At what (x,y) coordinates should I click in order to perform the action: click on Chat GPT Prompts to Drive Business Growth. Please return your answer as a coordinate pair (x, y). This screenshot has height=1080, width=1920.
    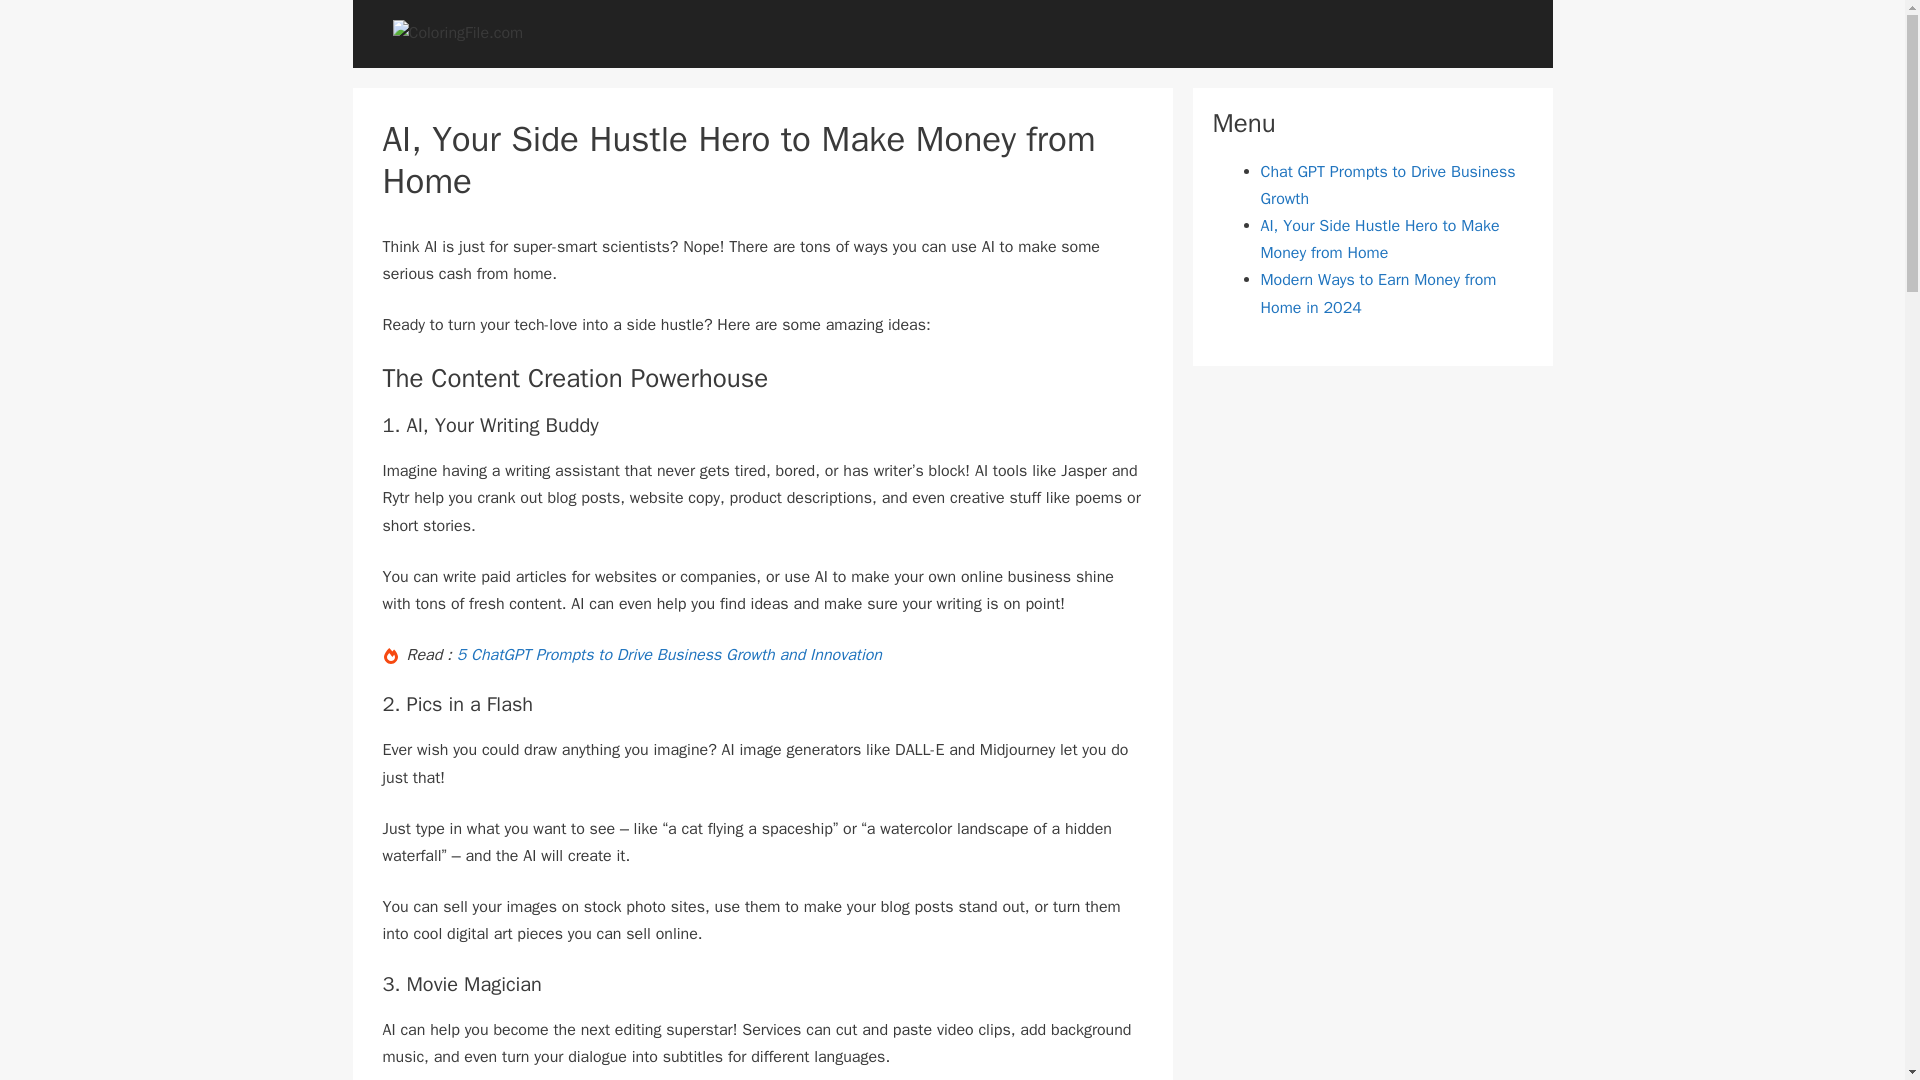
    Looking at the image, I should click on (1386, 186).